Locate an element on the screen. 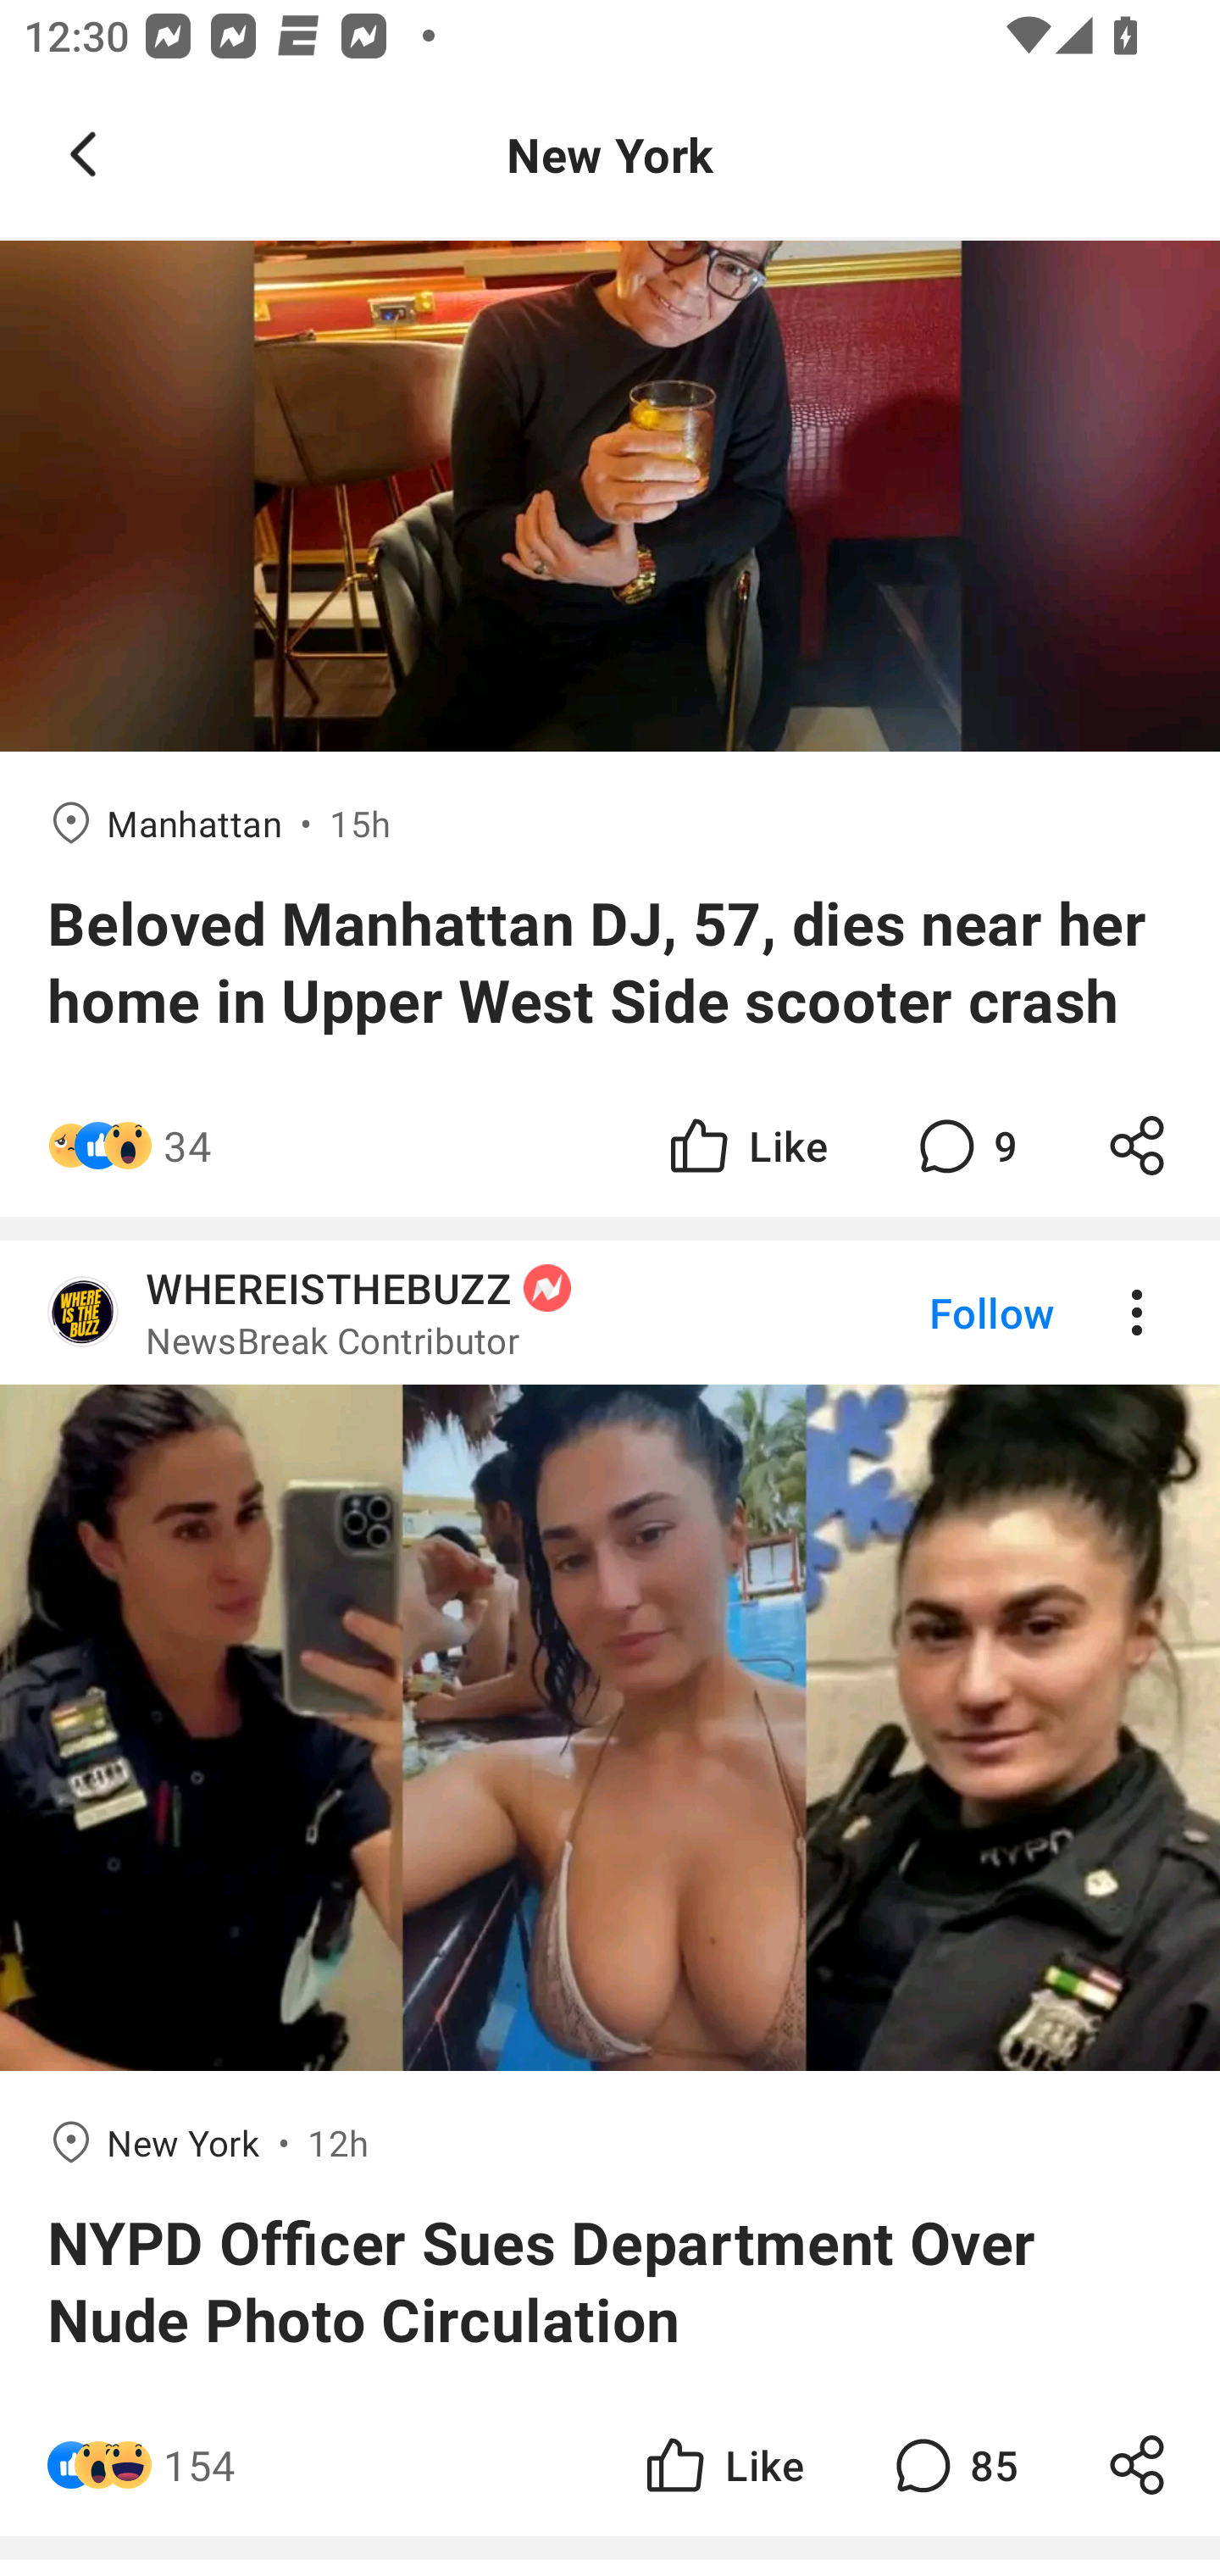 The image size is (1220, 2576). 154 is located at coordinates (200, 2465).